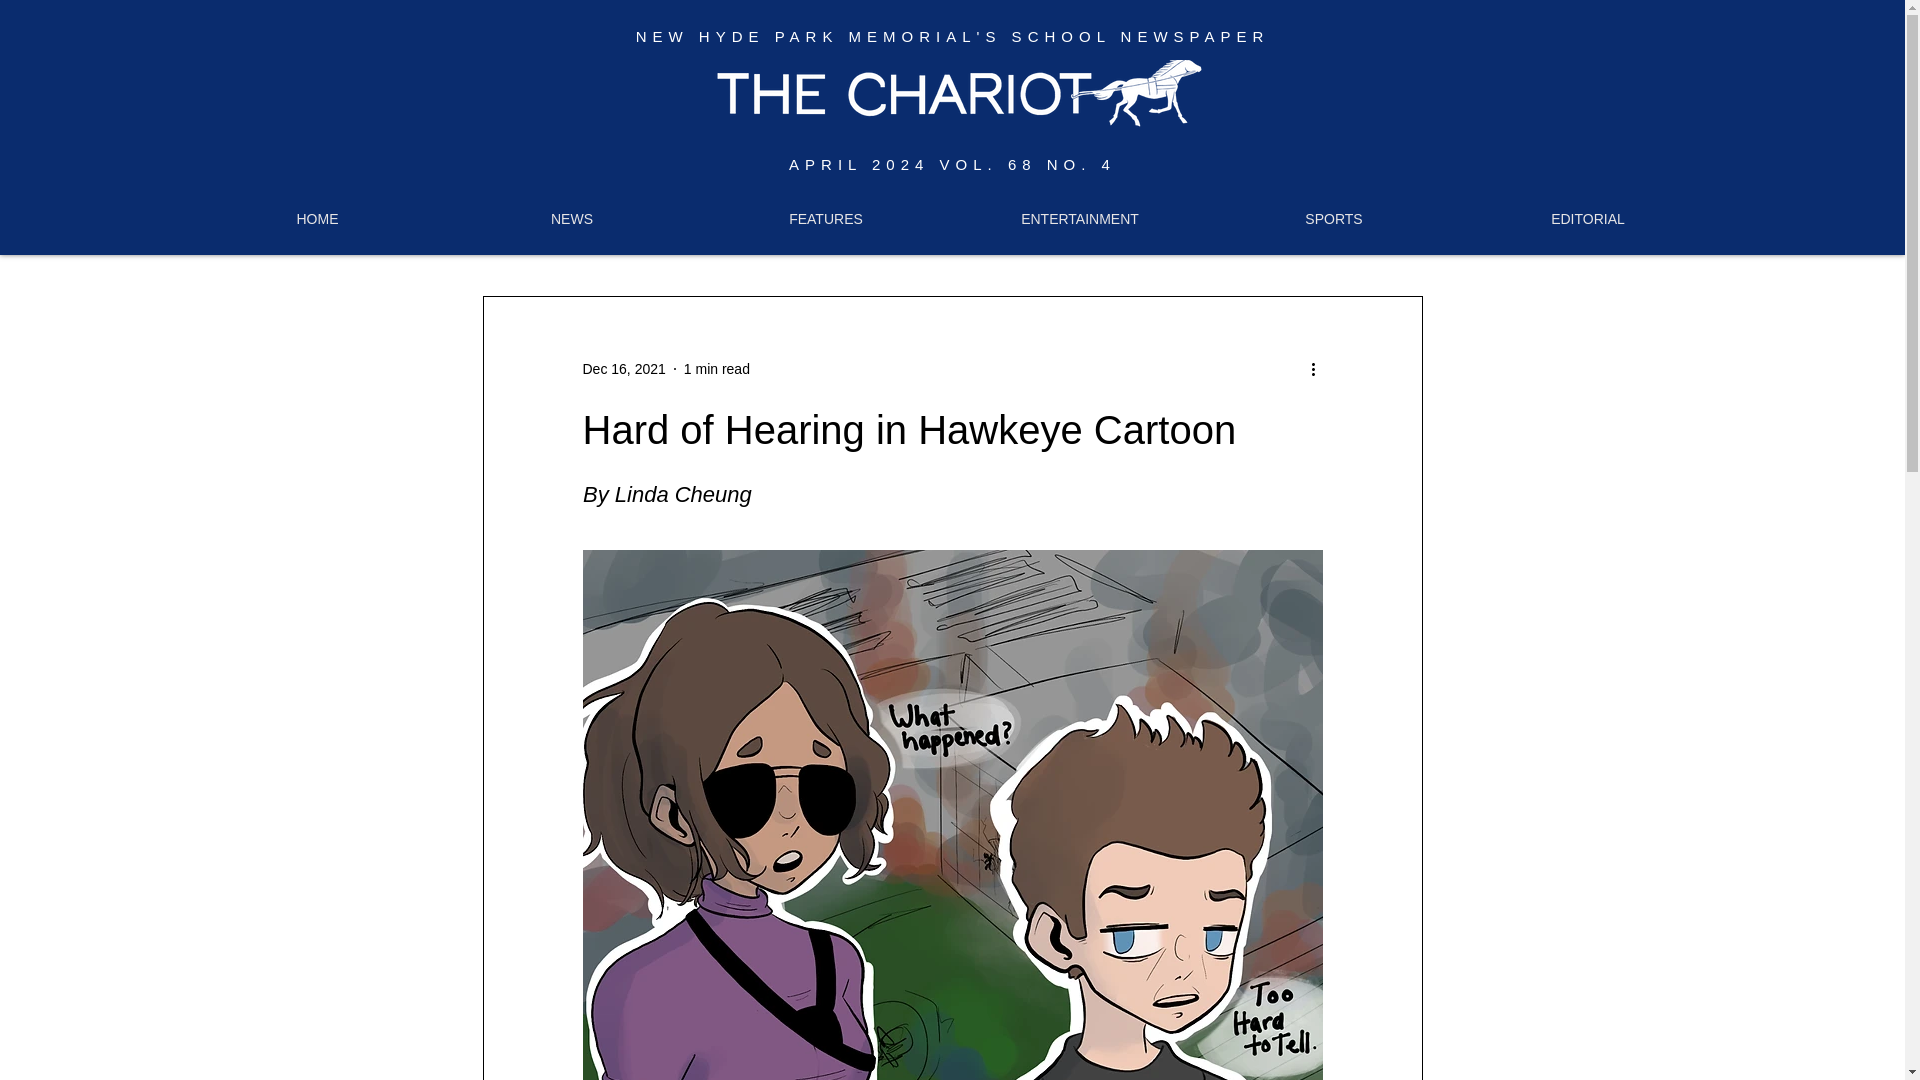 The image size is (1920, 1080). I want to click on APRIL 2024 VOL. 68 NO. 4, so click(952, 164).